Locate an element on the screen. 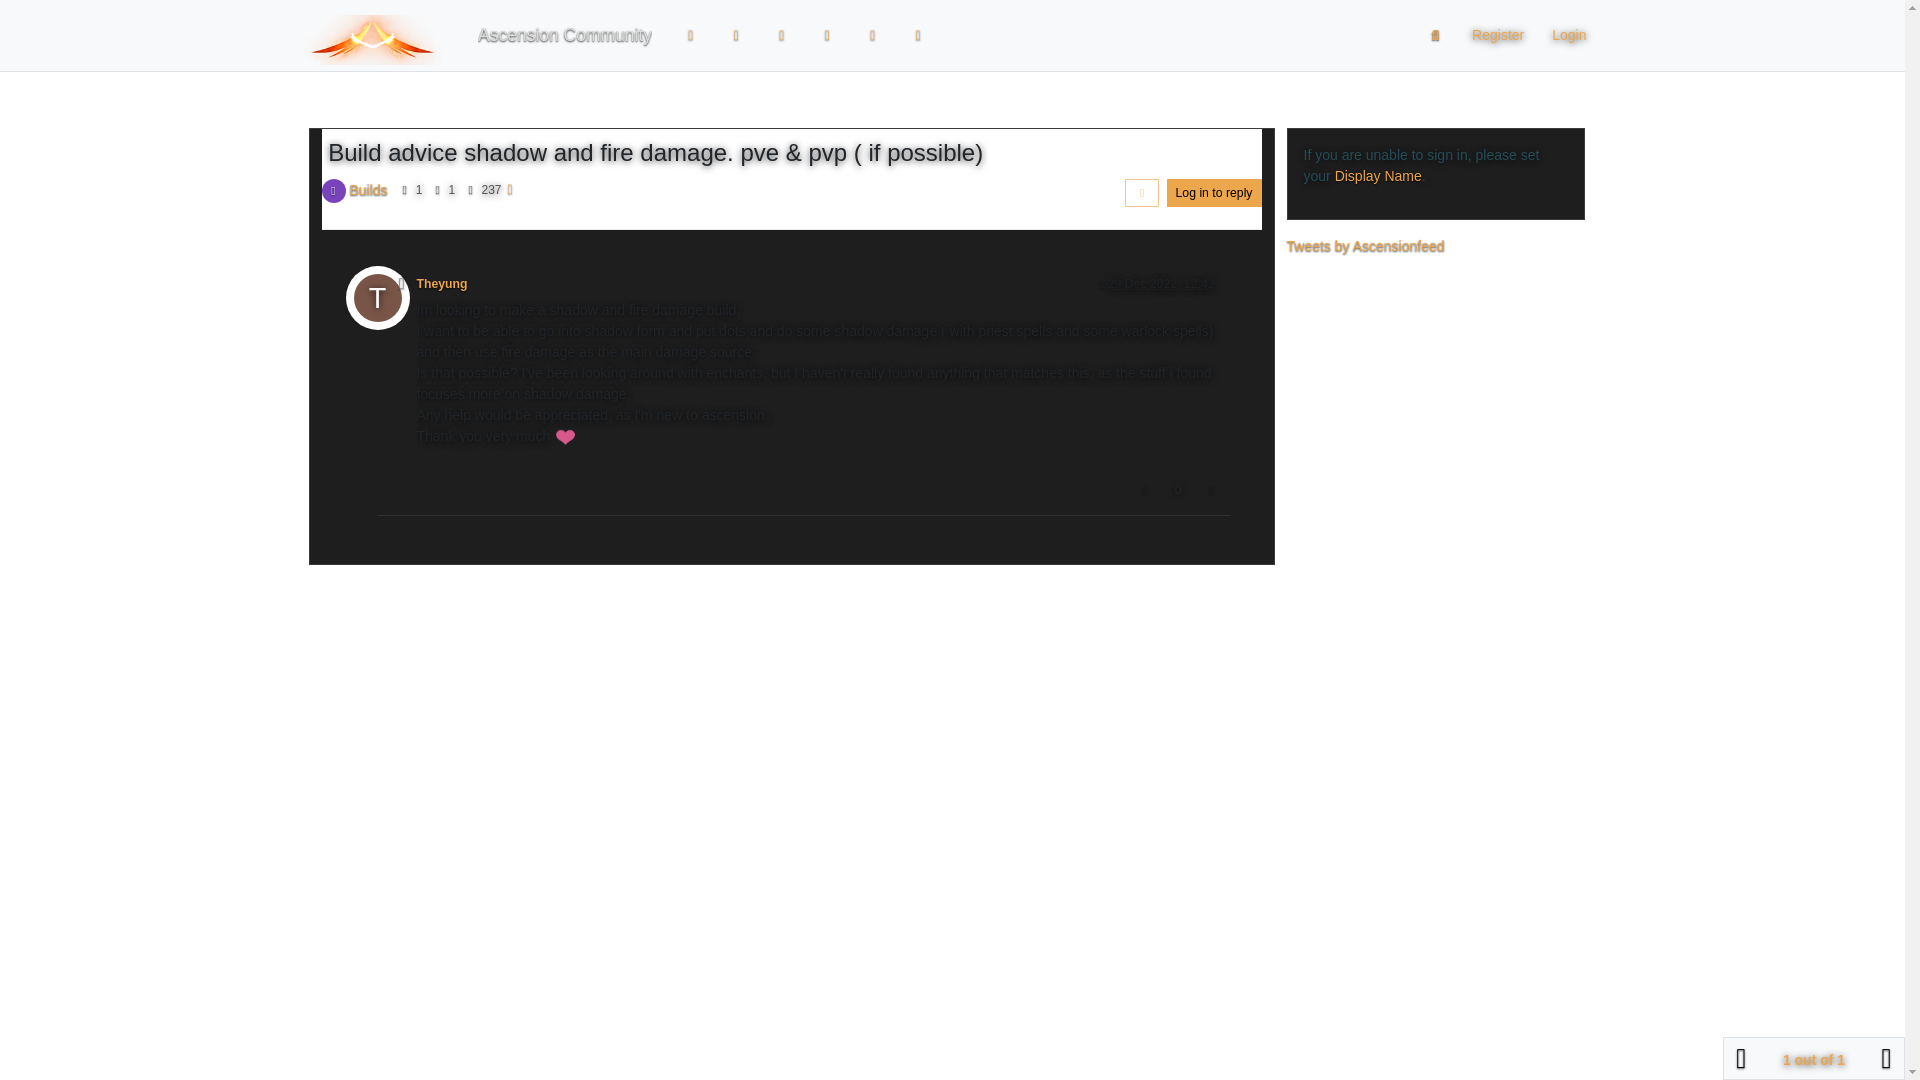  Ascension Community is located at coordinates (565, 36).